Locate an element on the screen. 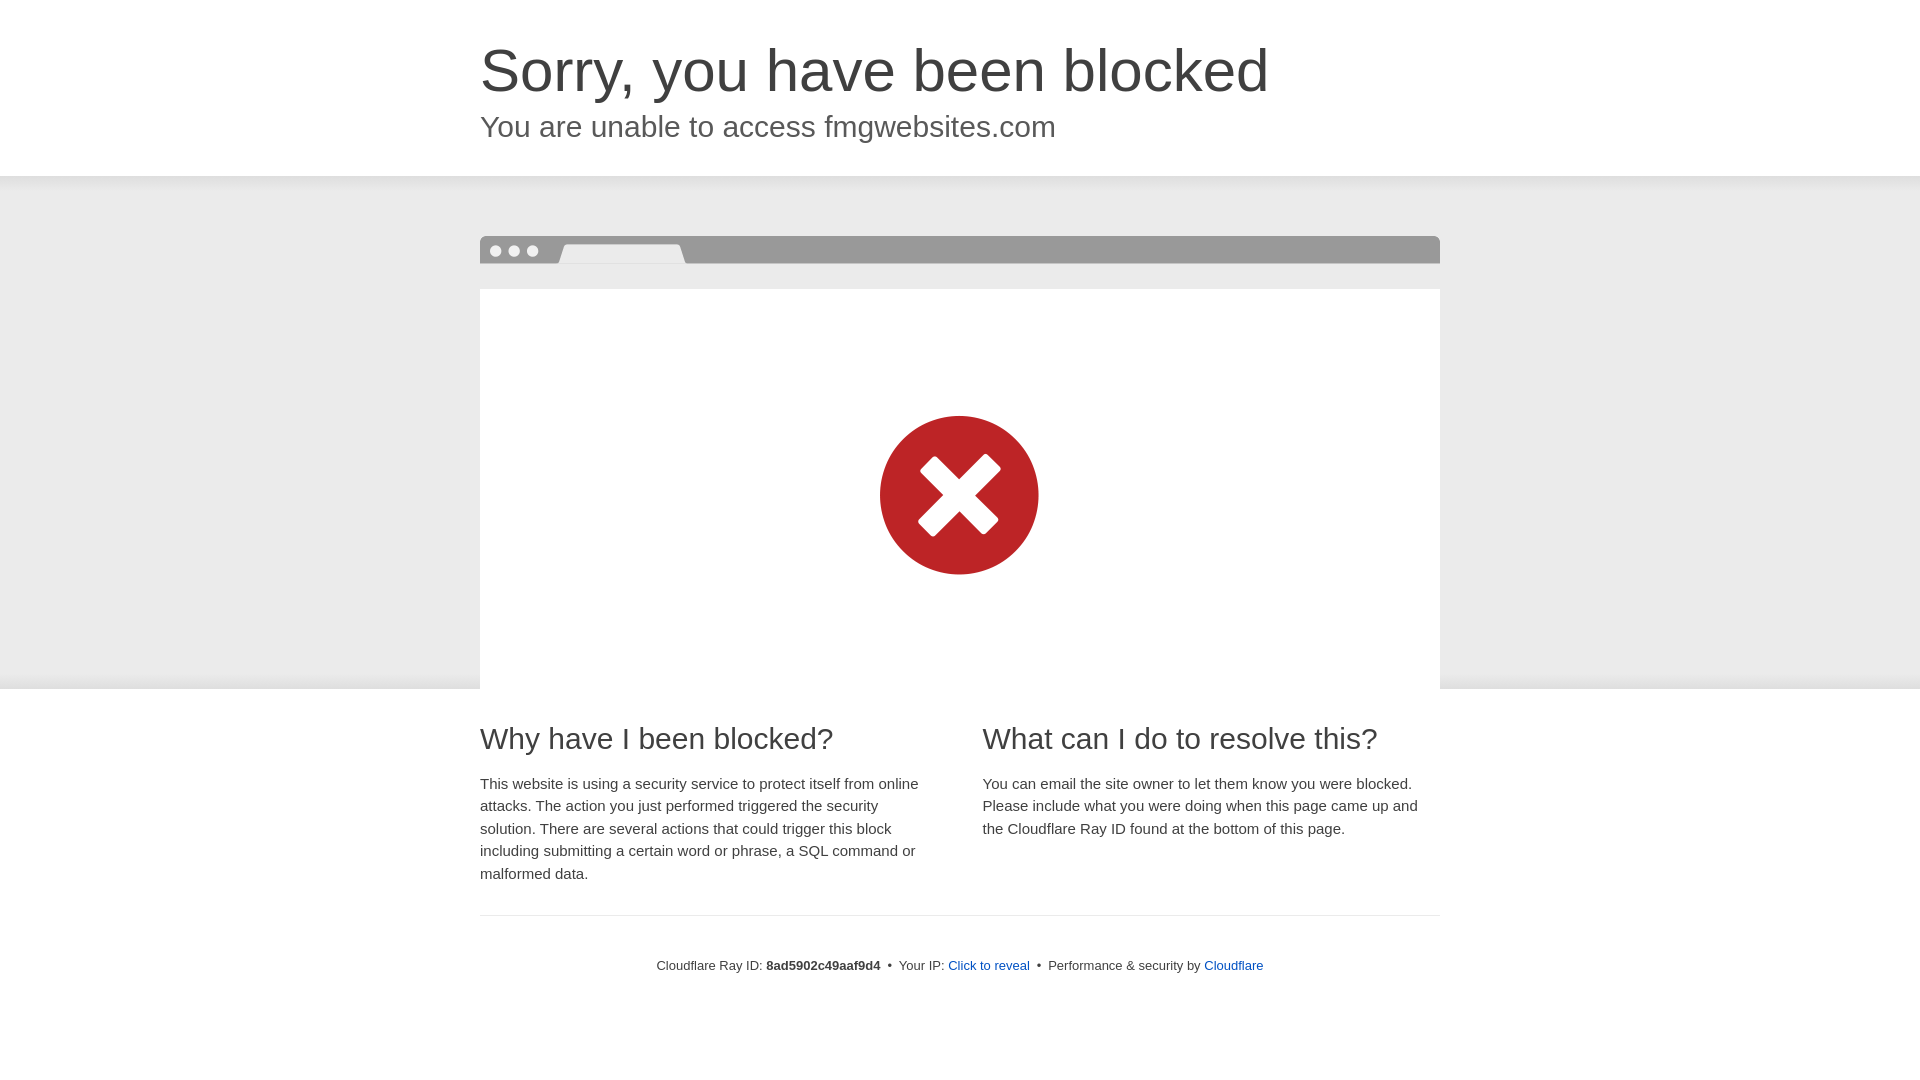  Cloudflare is located at coordinates (1233, 965).